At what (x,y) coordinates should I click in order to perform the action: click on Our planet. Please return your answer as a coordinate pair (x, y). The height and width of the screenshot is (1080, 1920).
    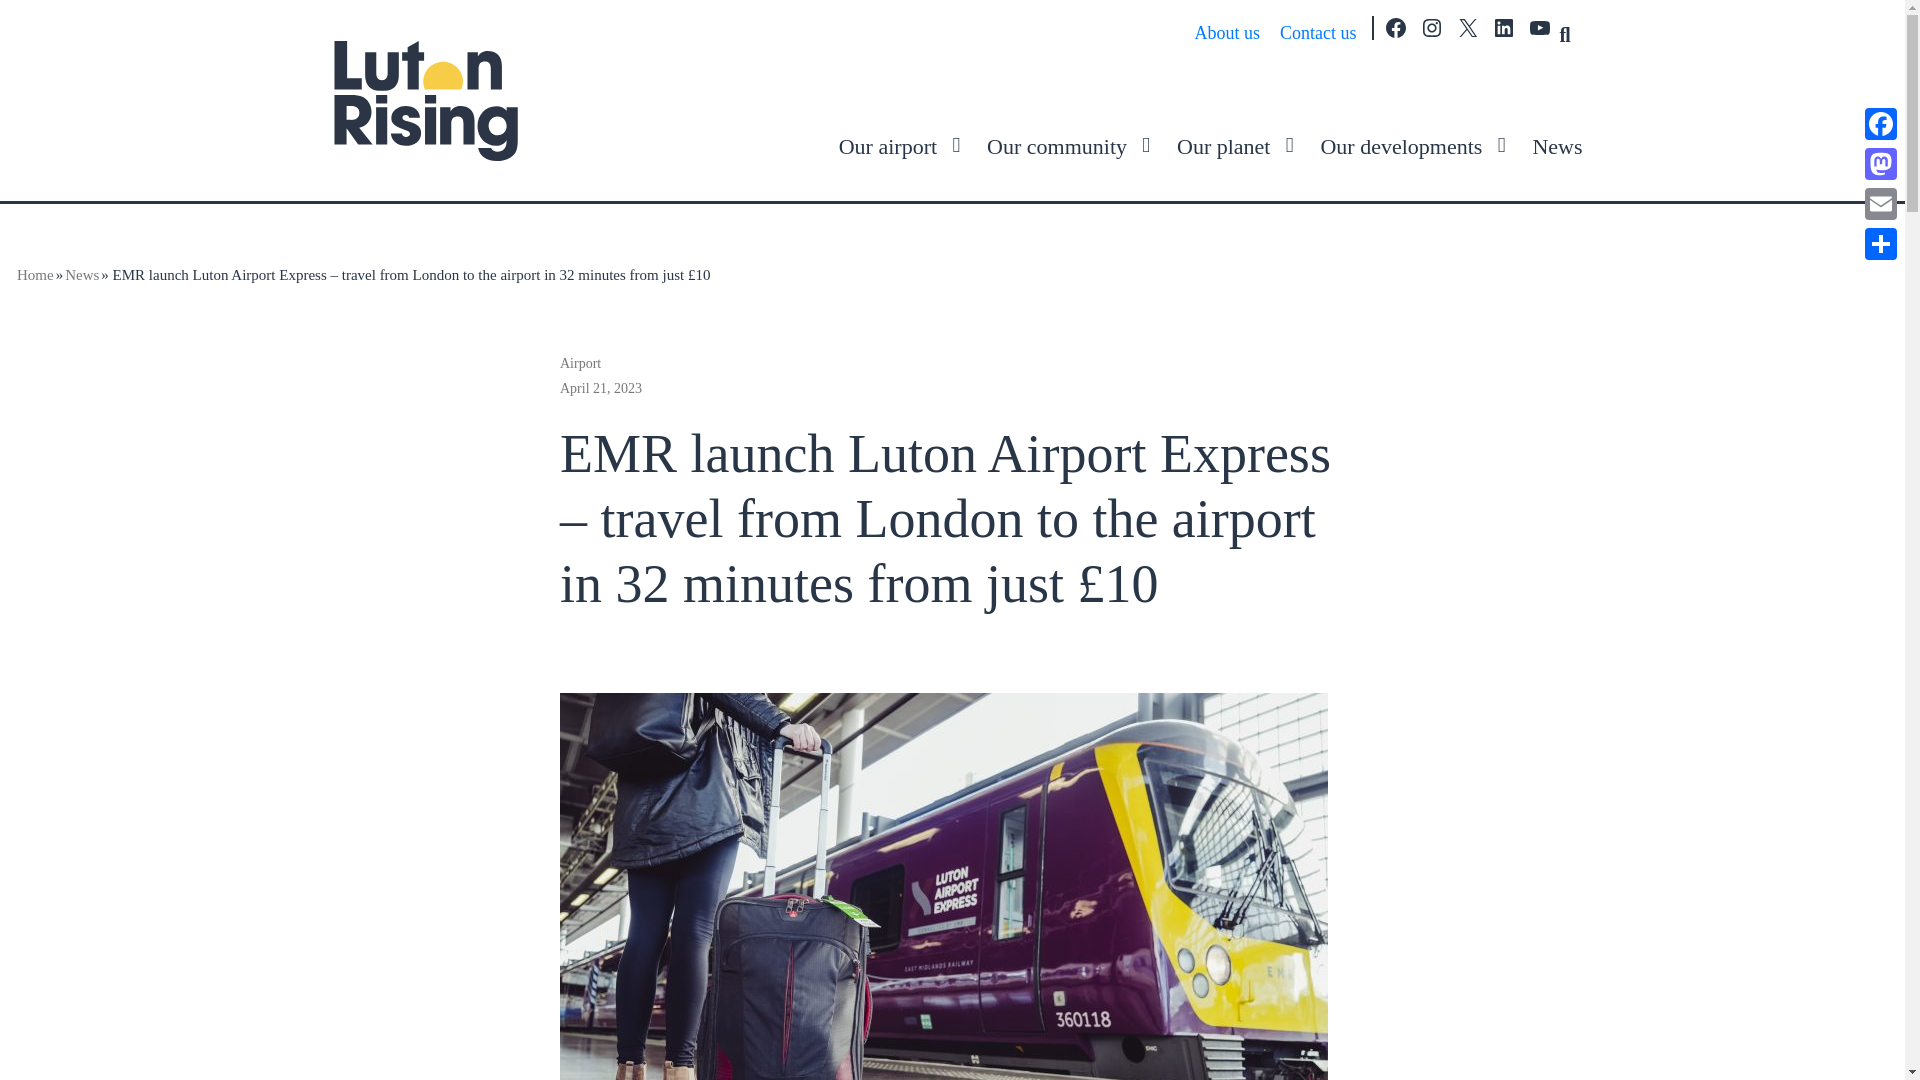
    Looking at the image, I should click on (1222, 146).